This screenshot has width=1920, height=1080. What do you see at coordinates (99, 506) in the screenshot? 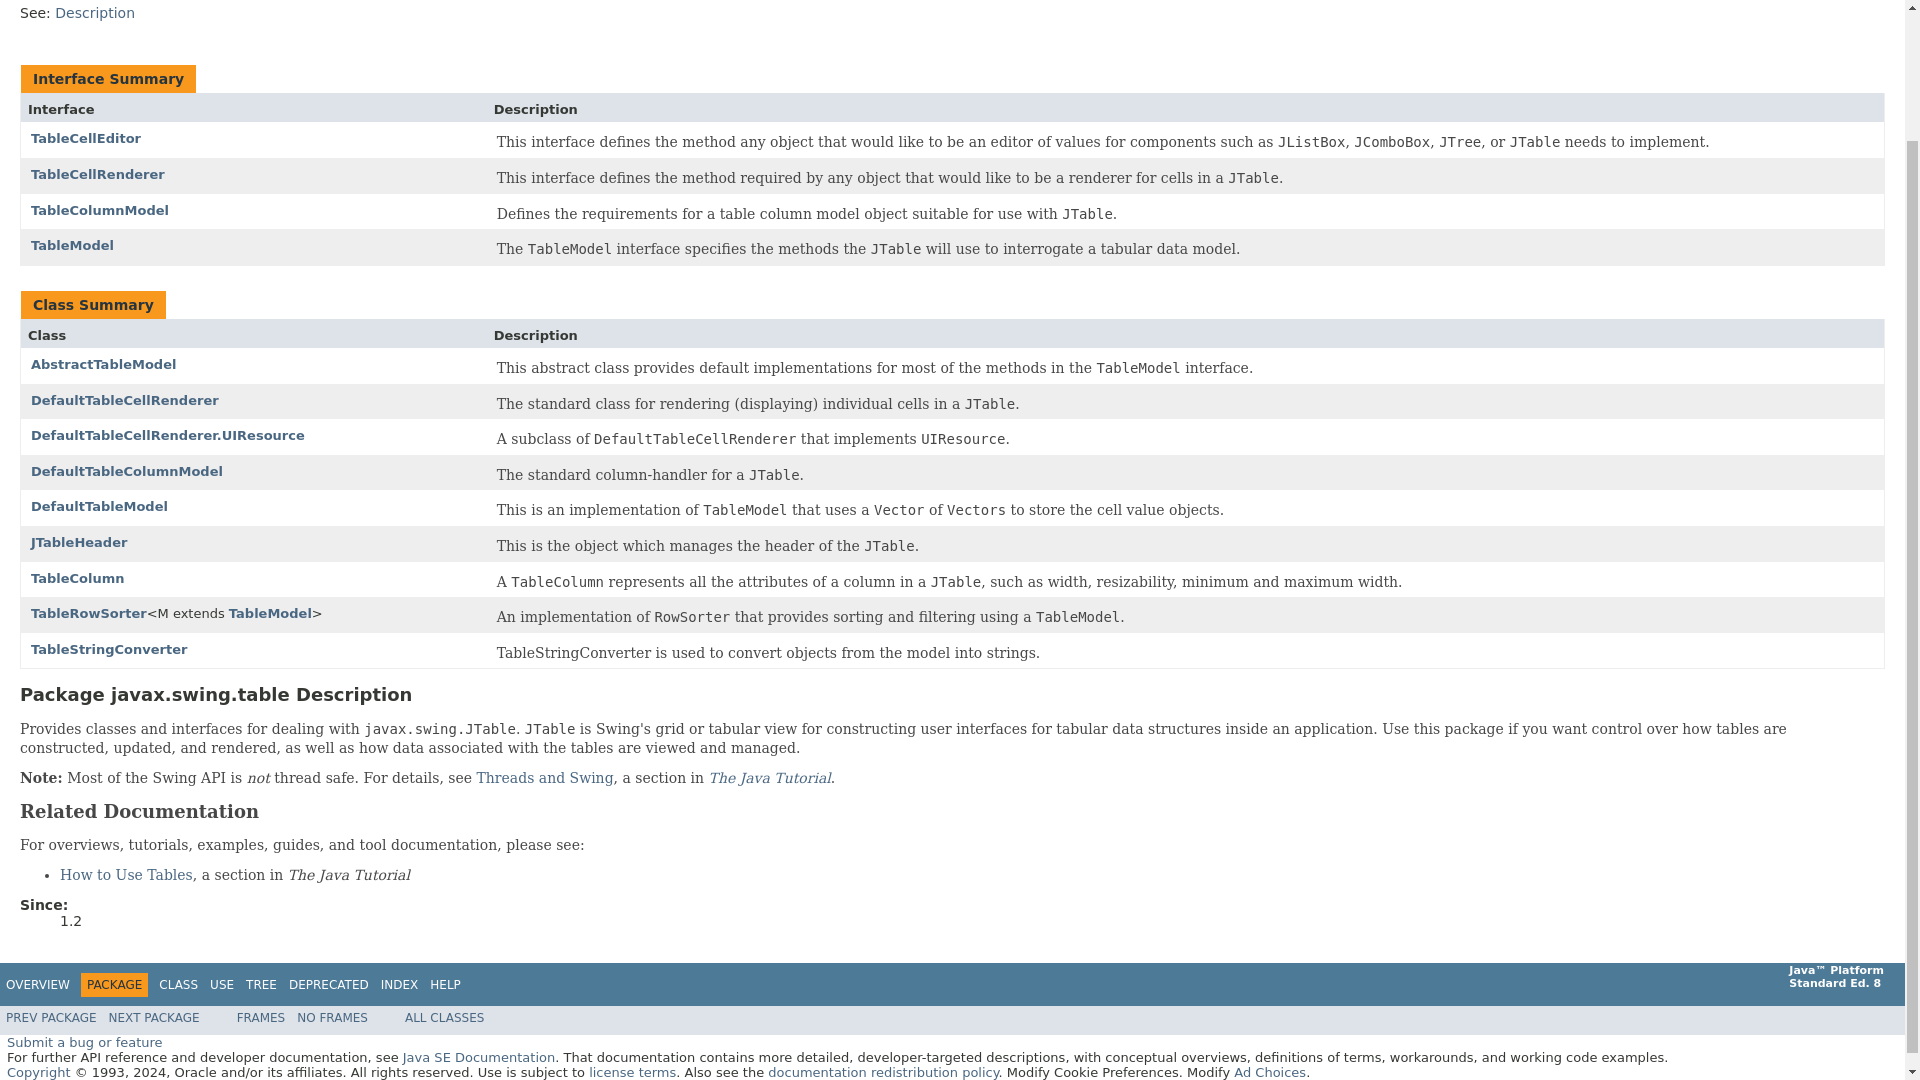
I see `class in javax.swing.table` at bounding box center [99, 506].